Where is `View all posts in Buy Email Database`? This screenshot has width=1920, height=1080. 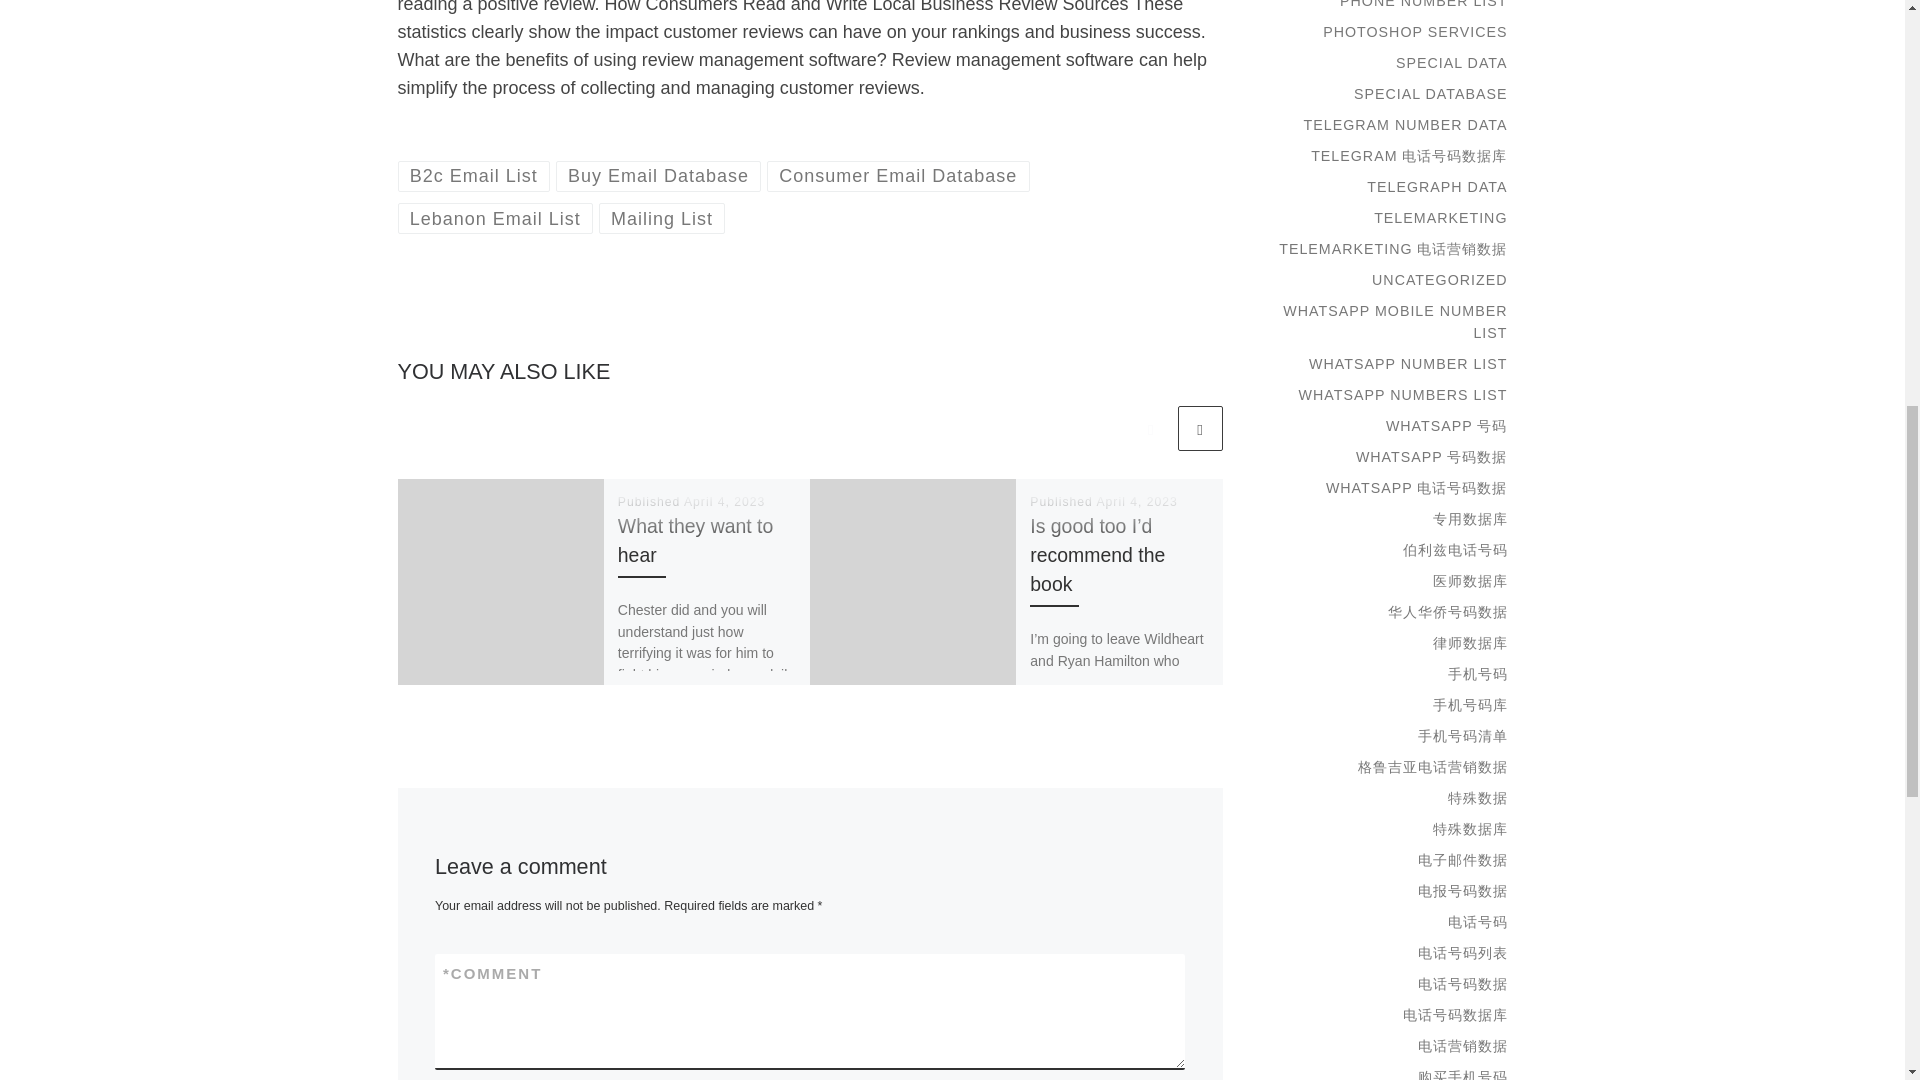
View all posts in Buy Email Database is located at coordinates (659, 176).